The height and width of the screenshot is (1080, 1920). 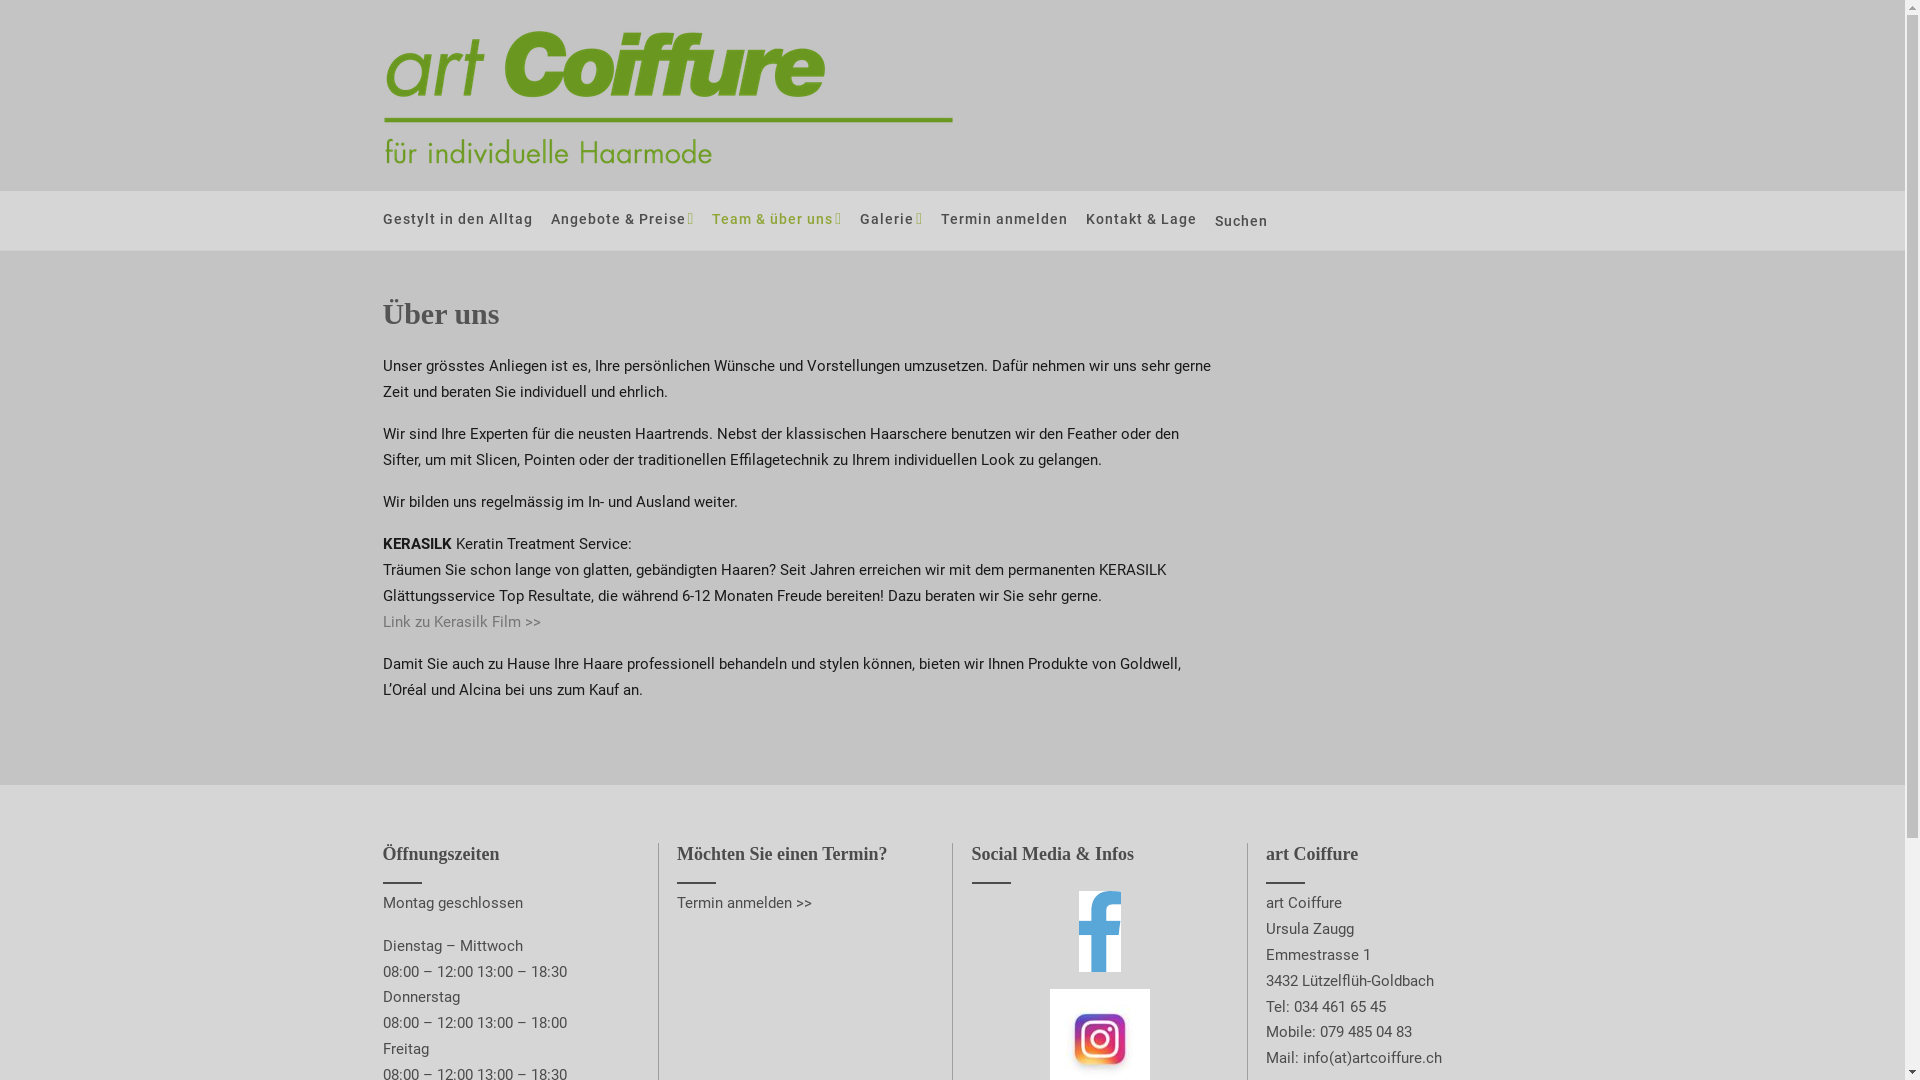 I want to click on Angebote & Preise, so click(x=622, y=220).